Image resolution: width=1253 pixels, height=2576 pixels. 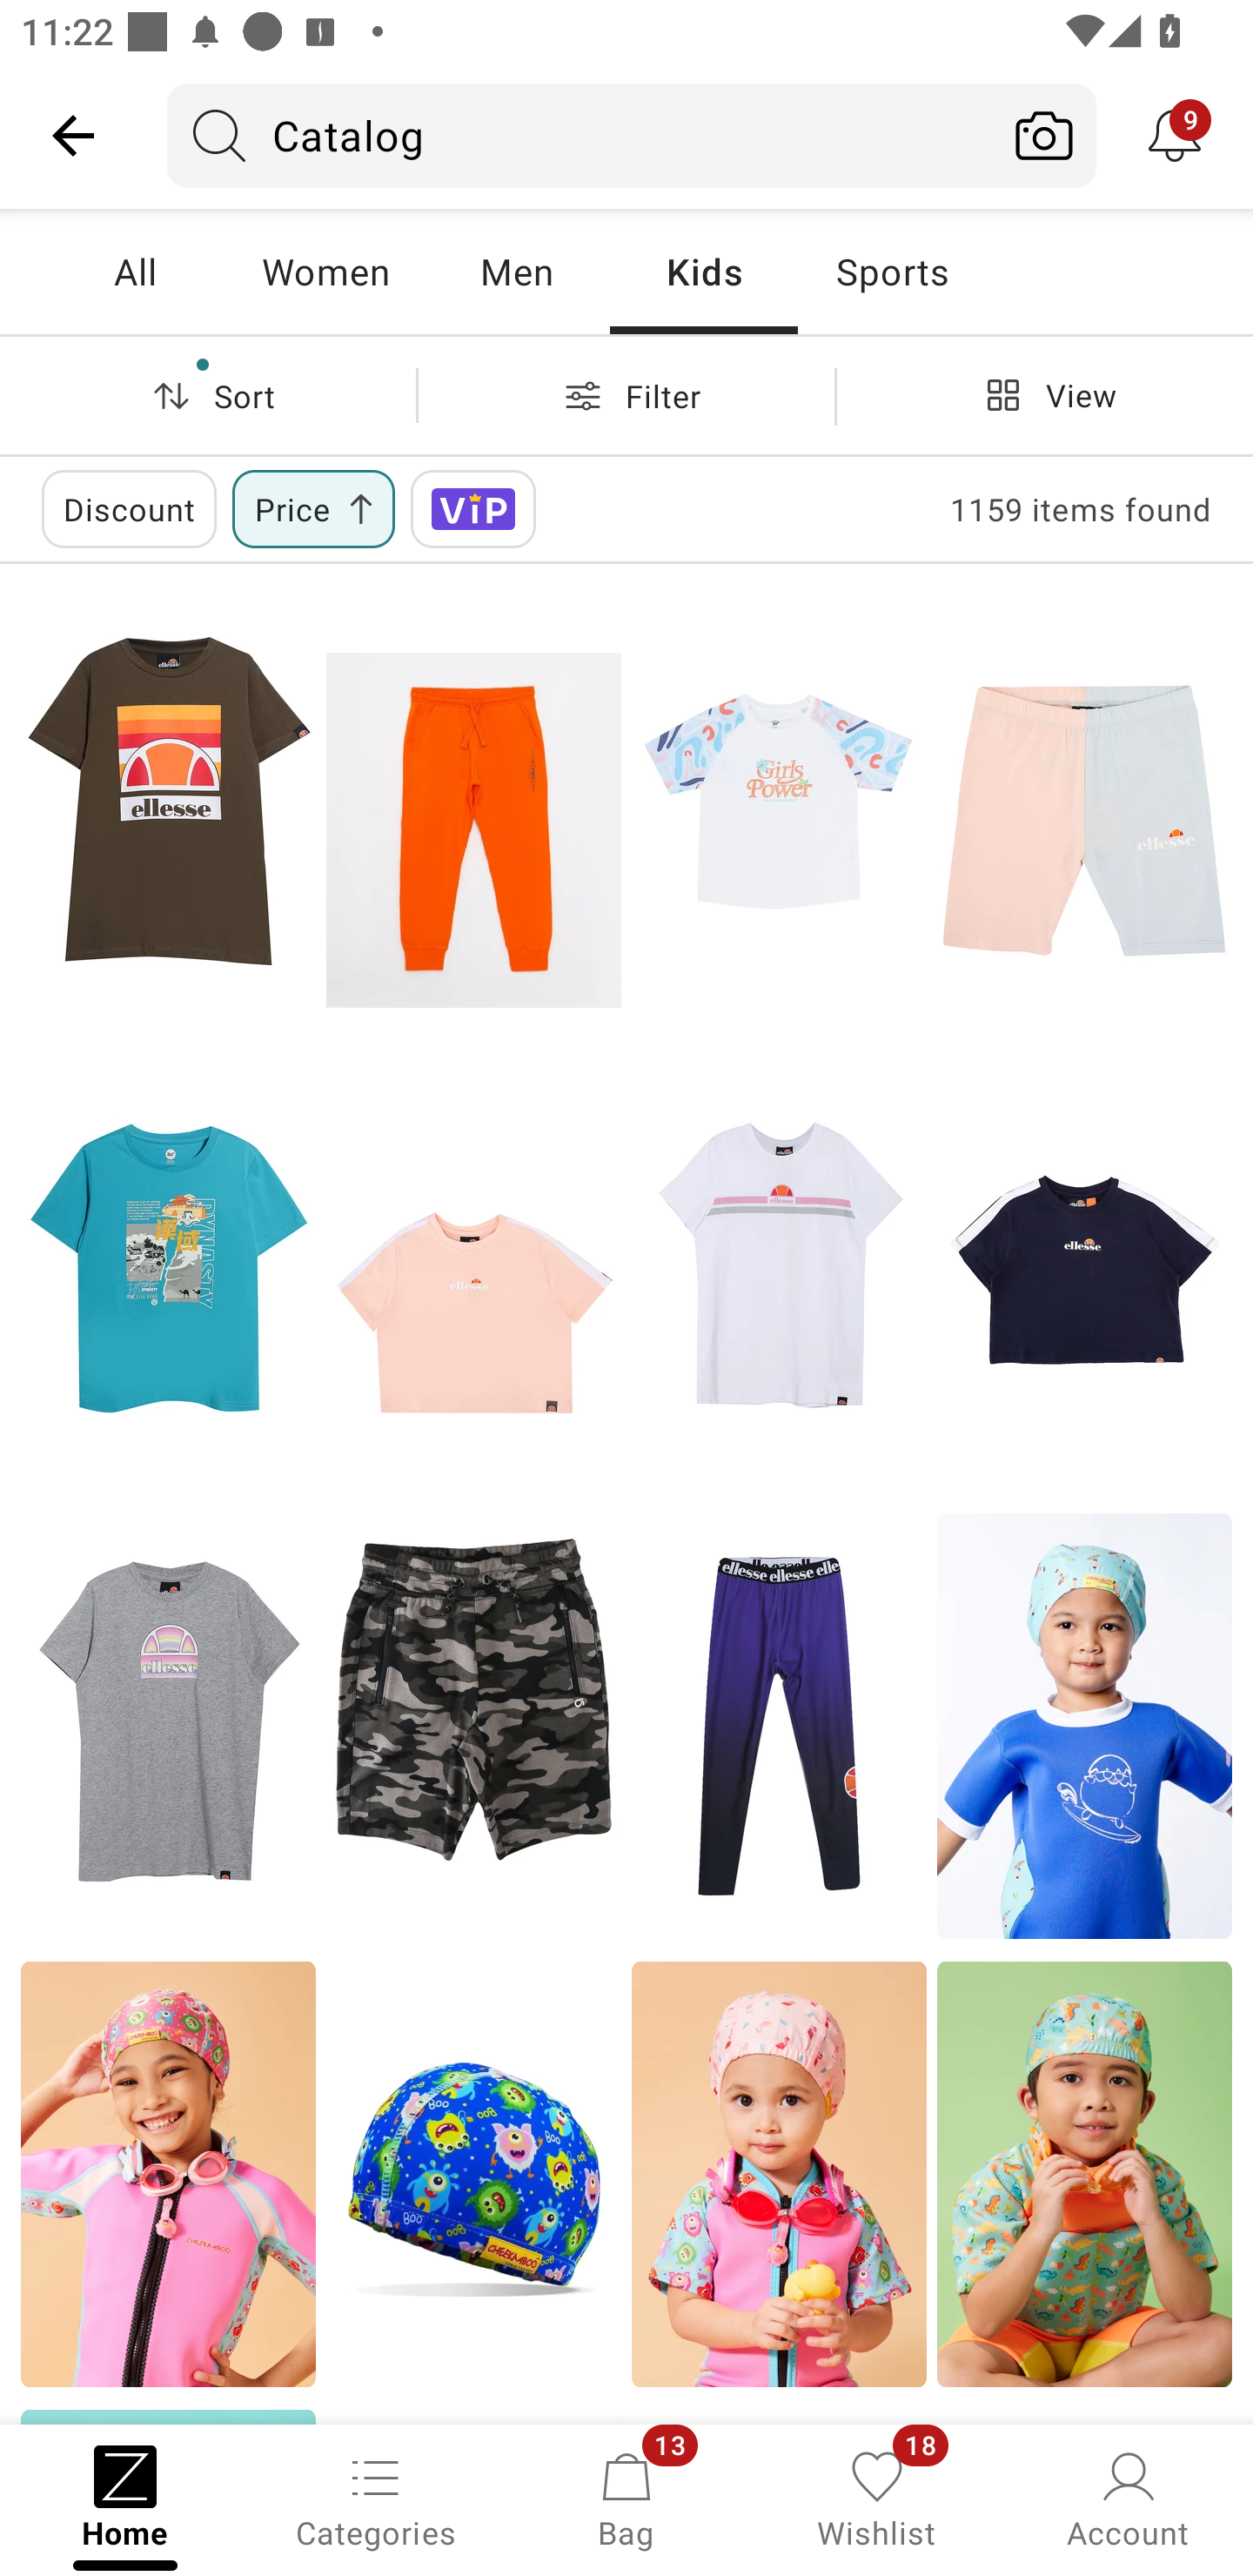 What do you see at coordinates (135, 272) in the screenshot?
I see `All` at bounding box center [135, 272].